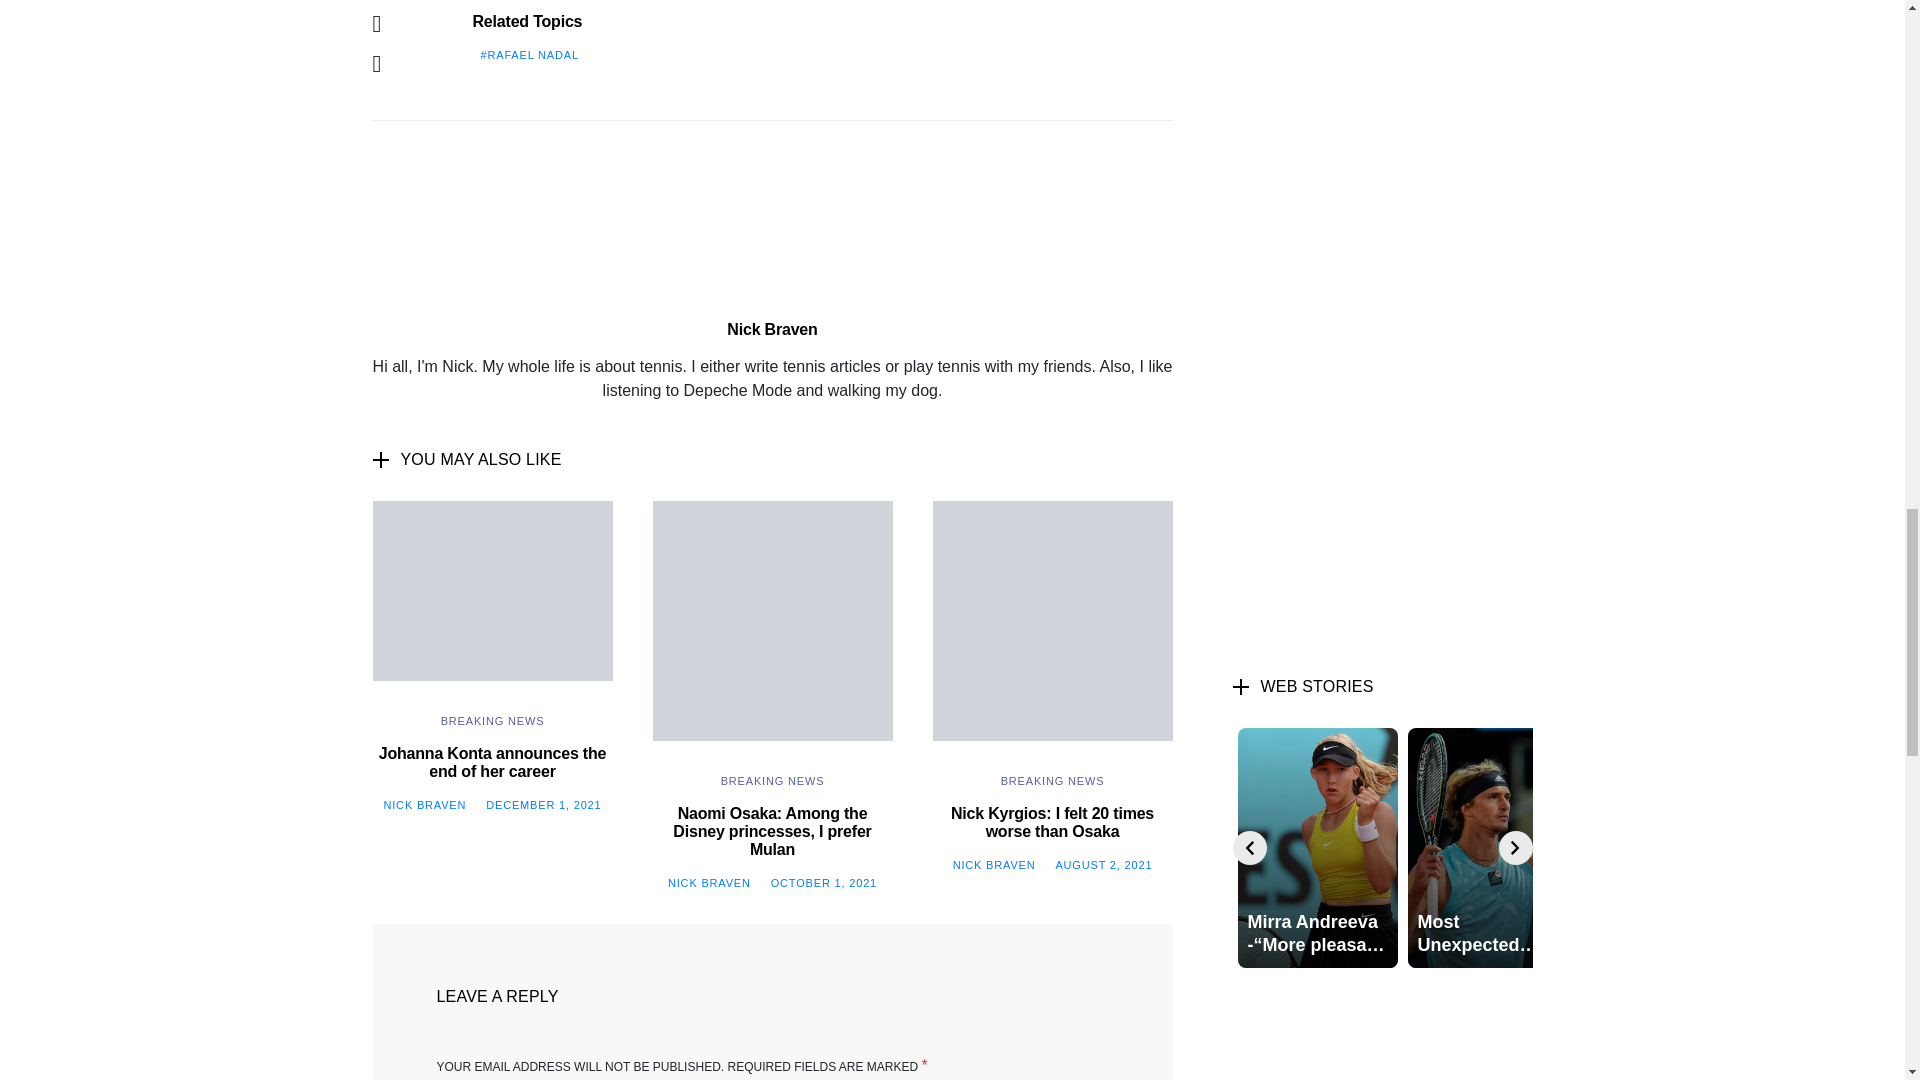 The height and width of the screenshot is (1080, 1920). I want to click on View all posts by Nick Braven, so click(424, 805).